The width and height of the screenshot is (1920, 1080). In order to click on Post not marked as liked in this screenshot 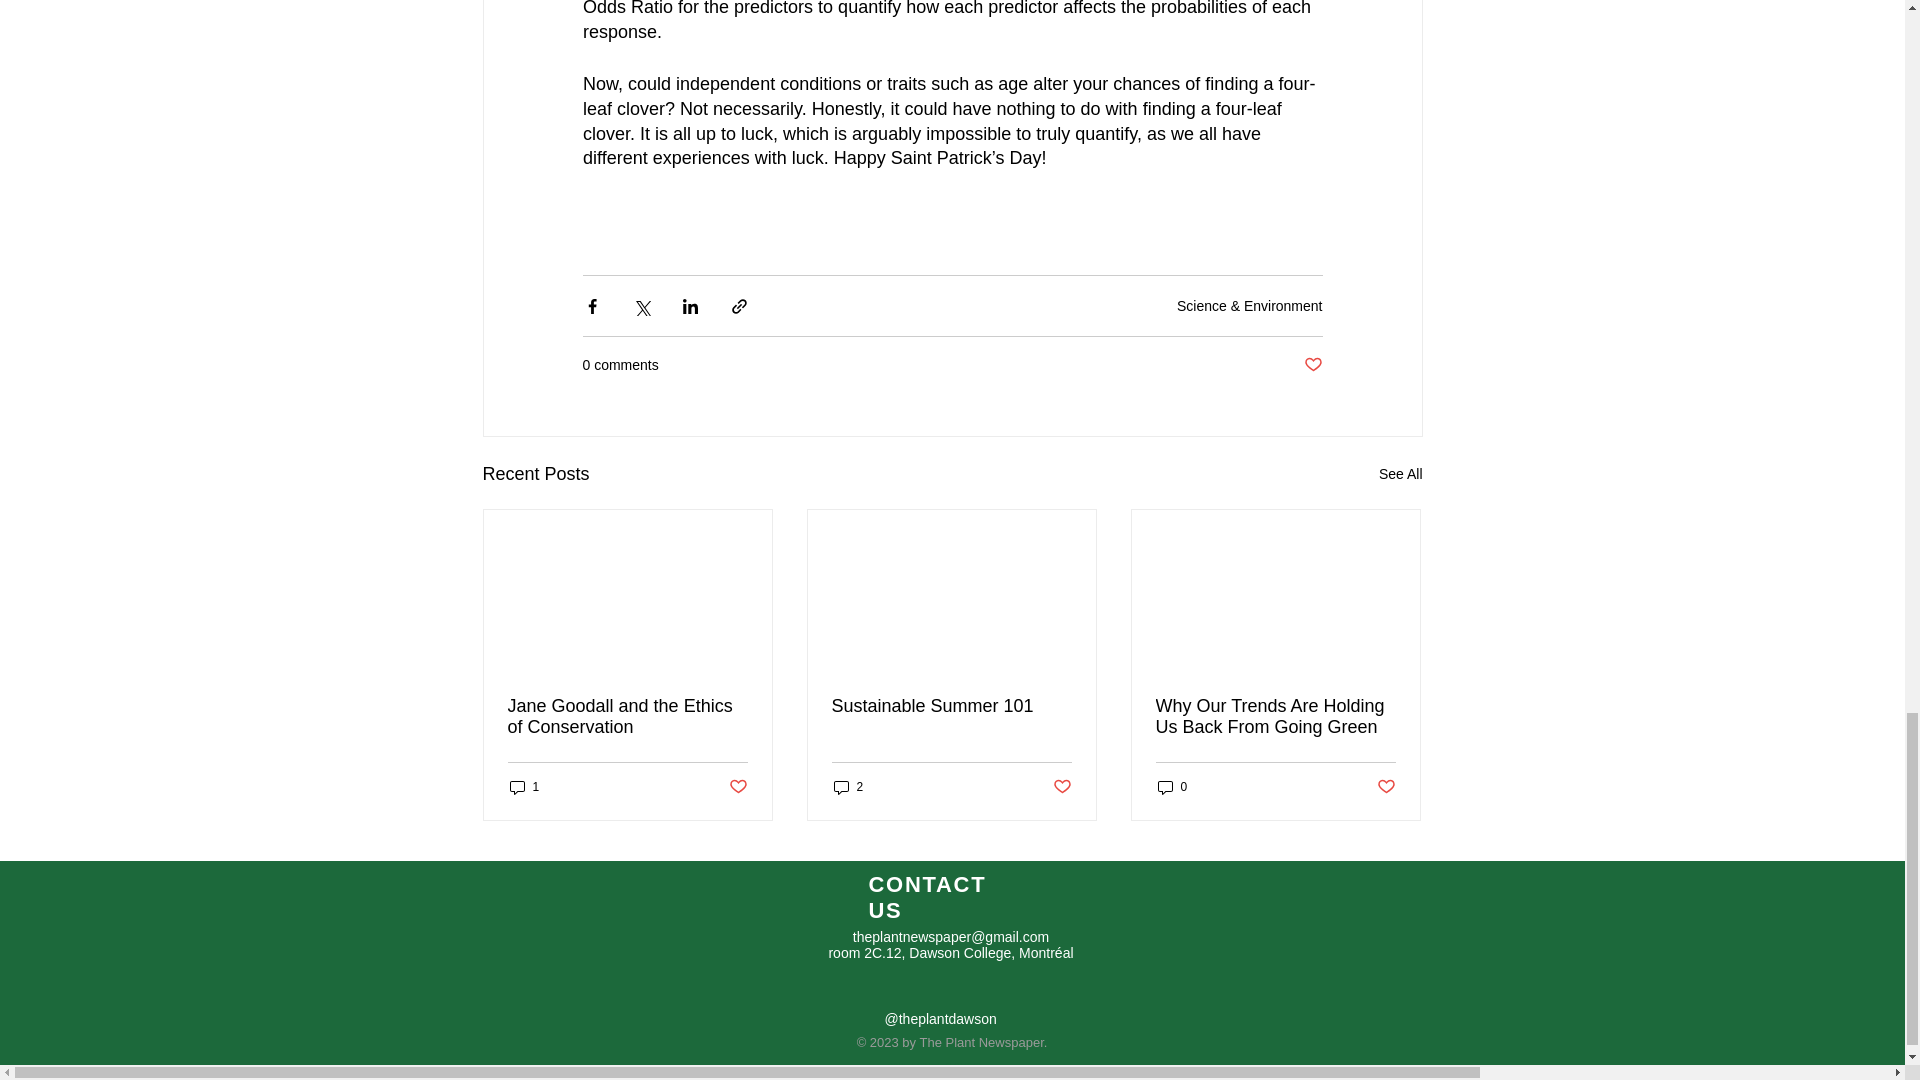, I will do `click(1062, 787)`.